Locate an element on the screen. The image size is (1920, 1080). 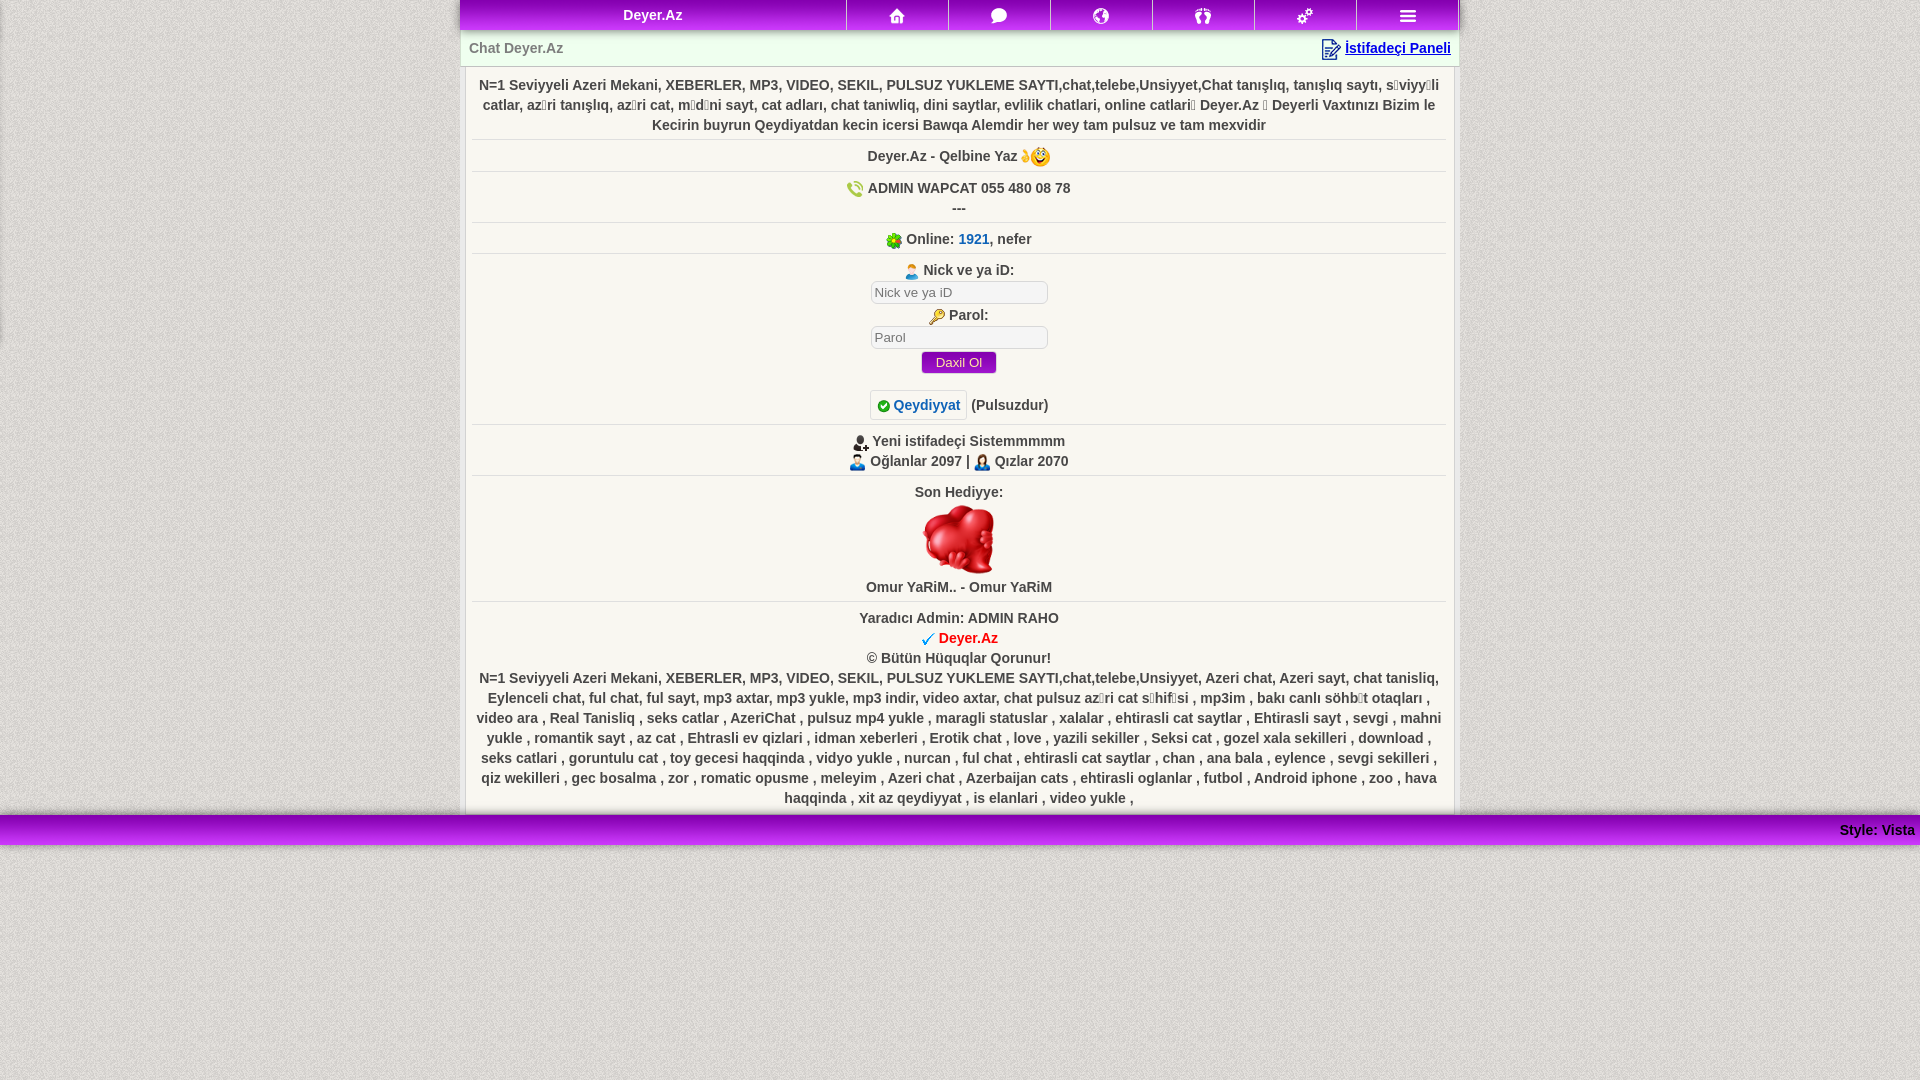
Deyer.Az is located at coordinates (968, 638).